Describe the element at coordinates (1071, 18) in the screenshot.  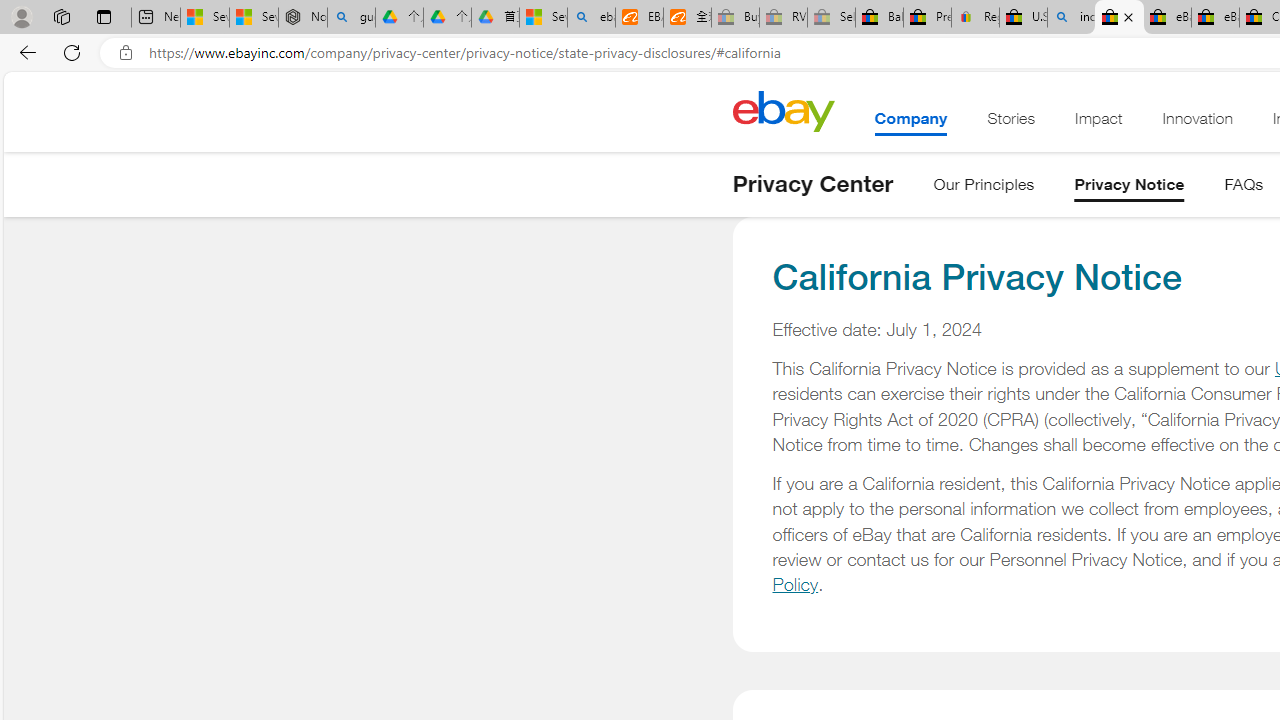
I see `including - Search` at that location.